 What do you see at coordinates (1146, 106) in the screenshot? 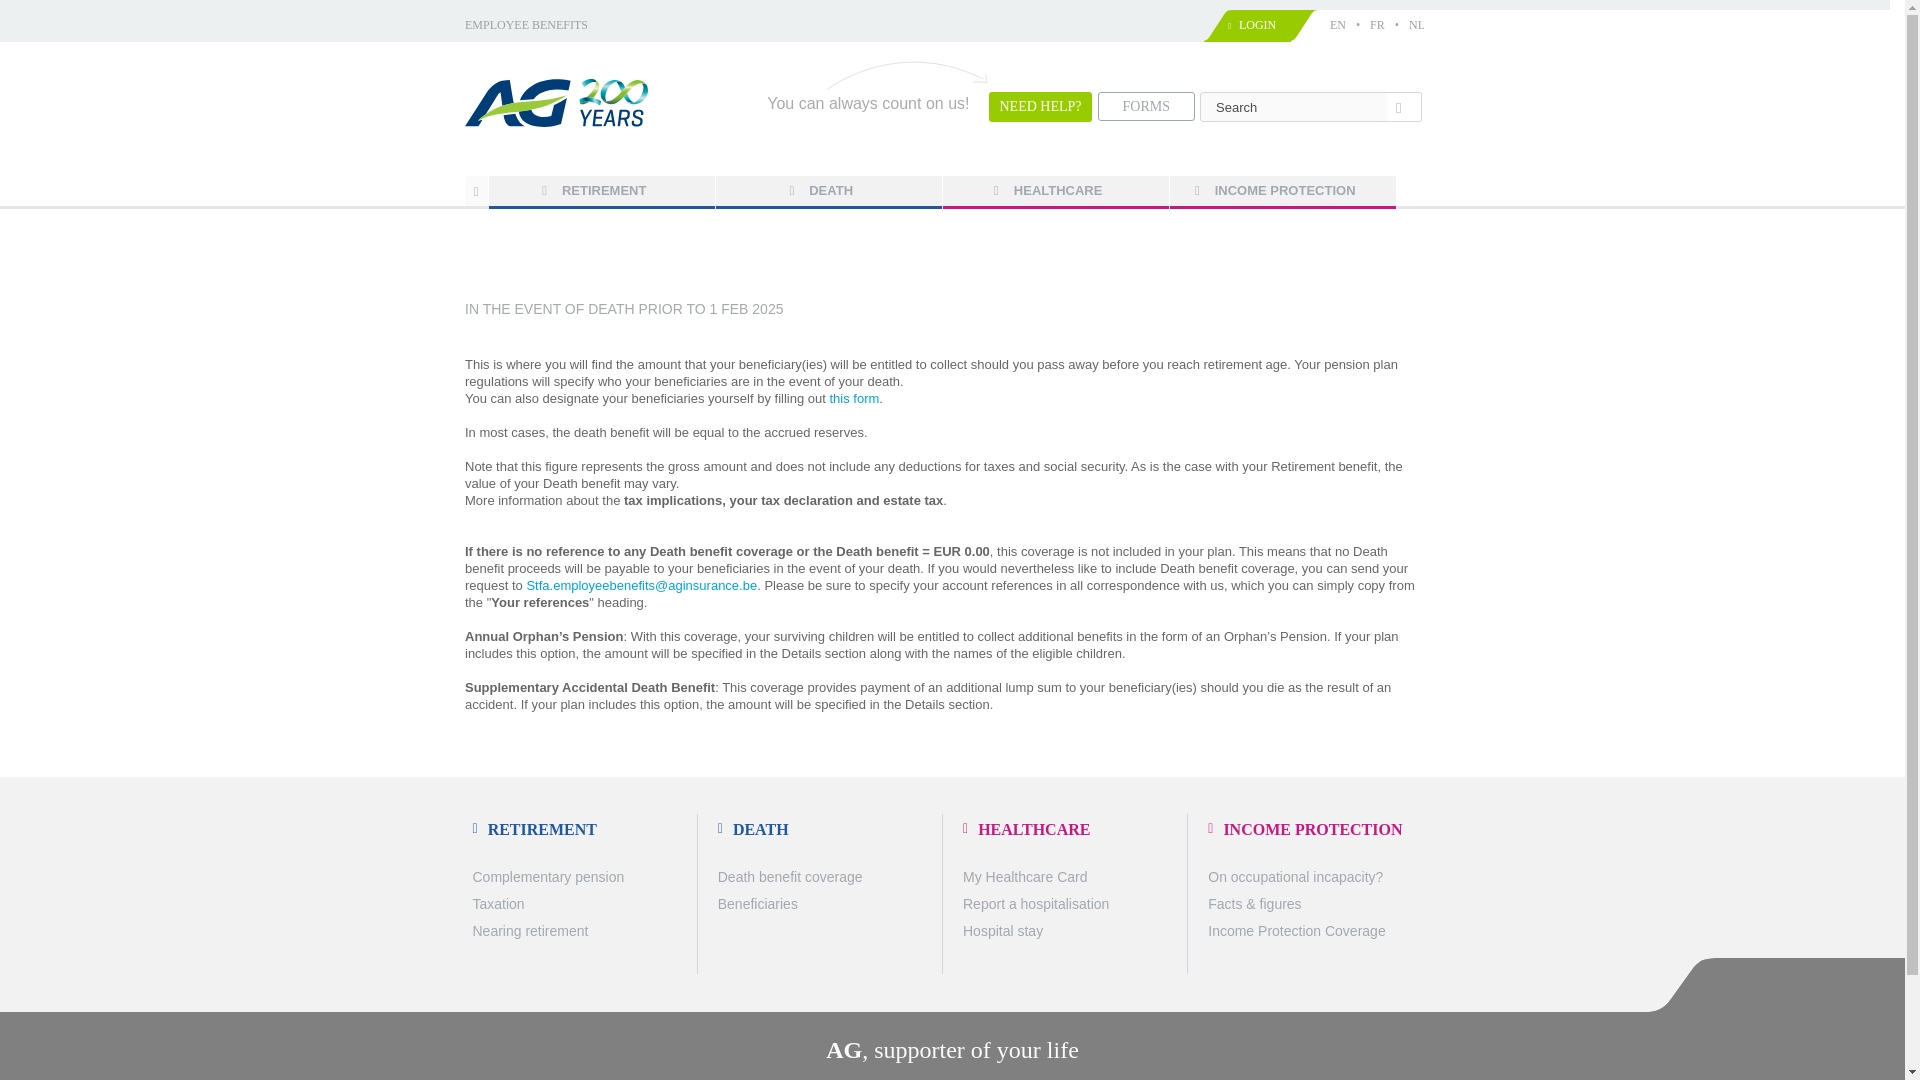
I see `FORMS` at bounding box center [1146, 106].